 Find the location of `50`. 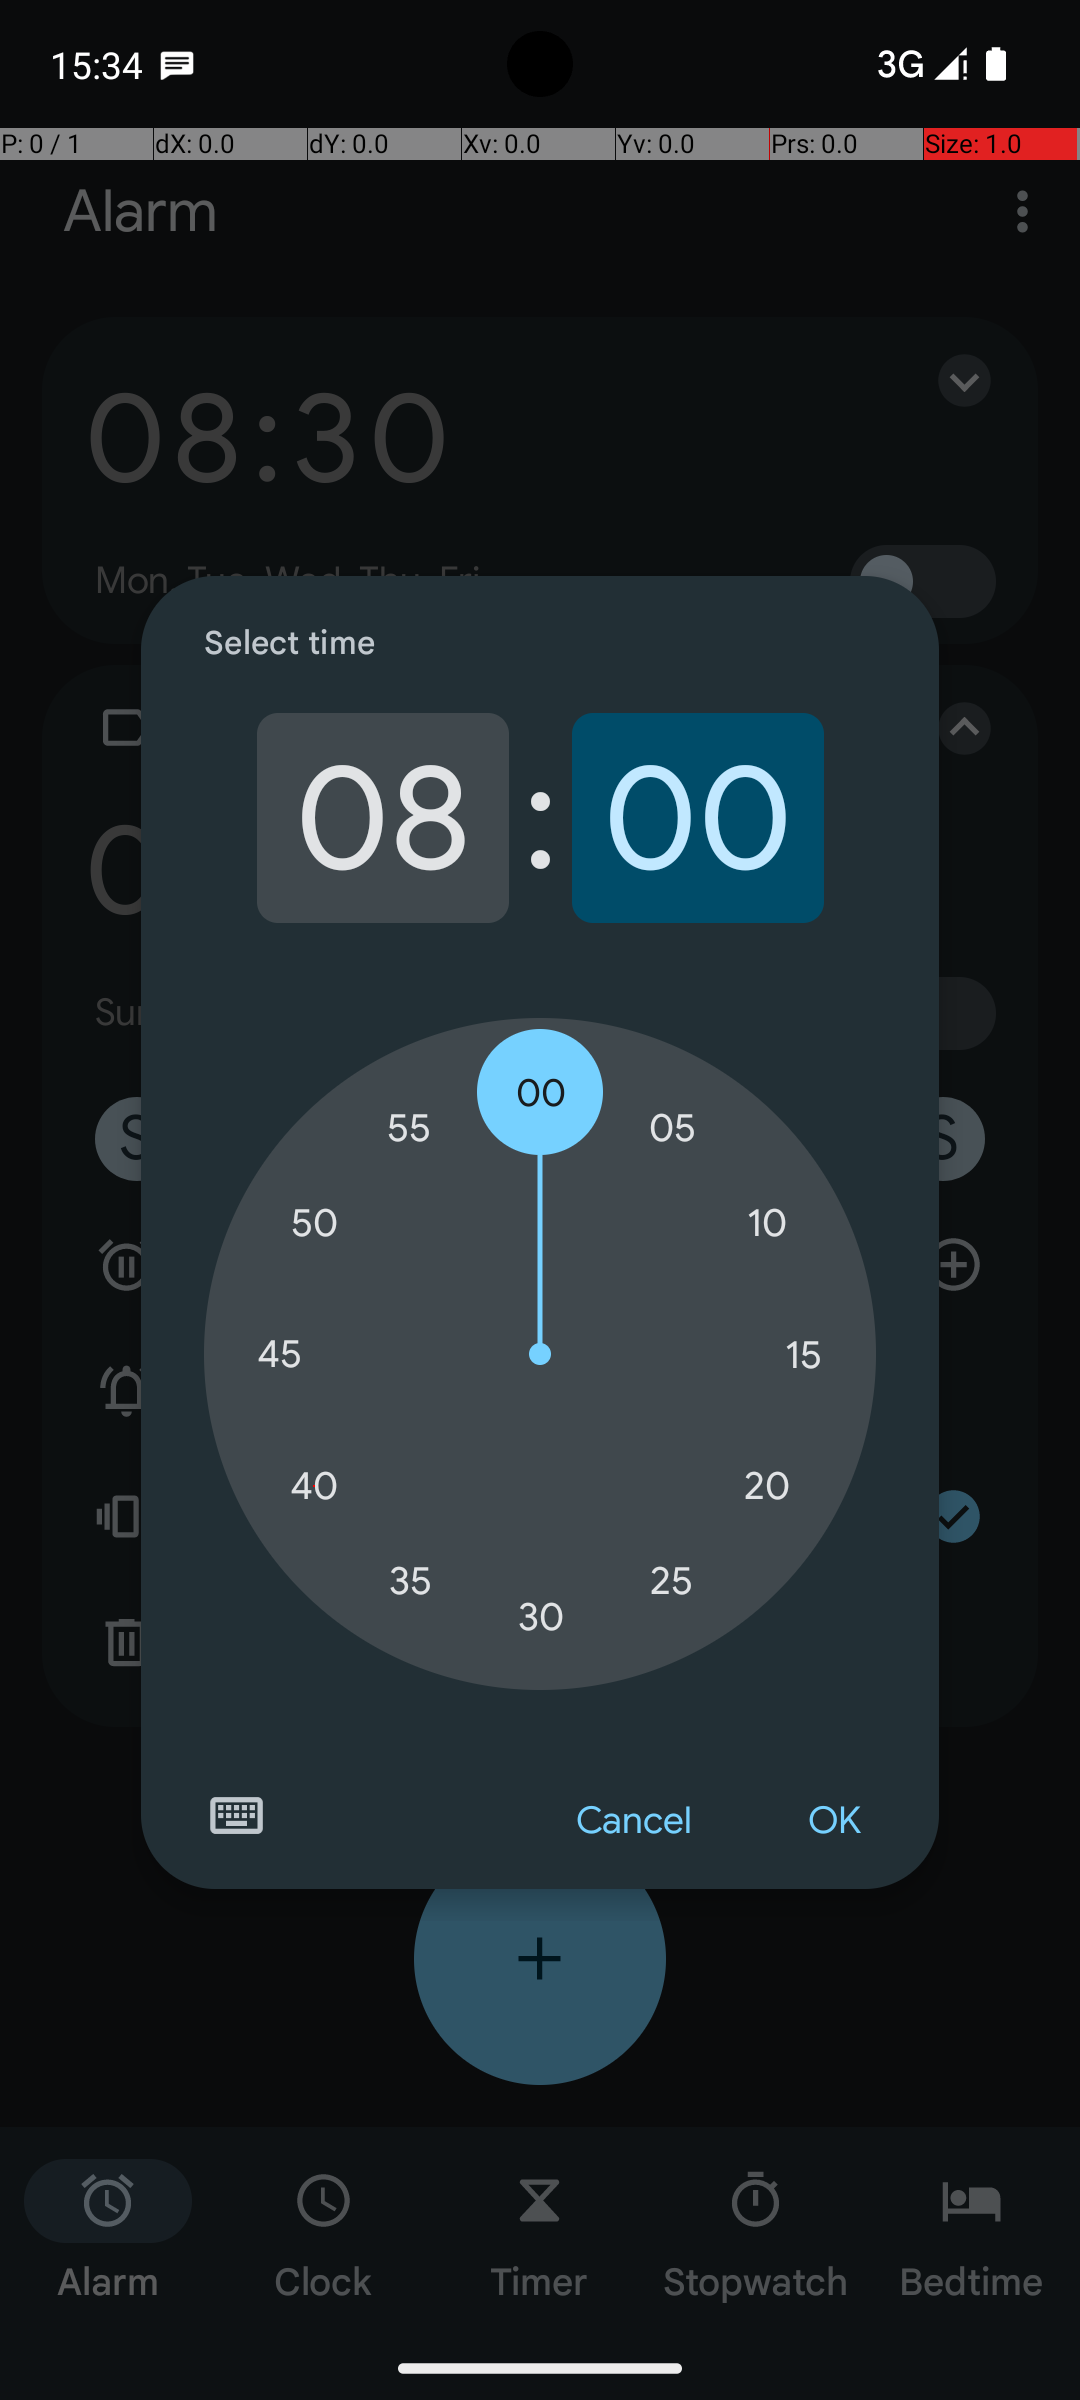

50 is located at coordinates (314, 1224).